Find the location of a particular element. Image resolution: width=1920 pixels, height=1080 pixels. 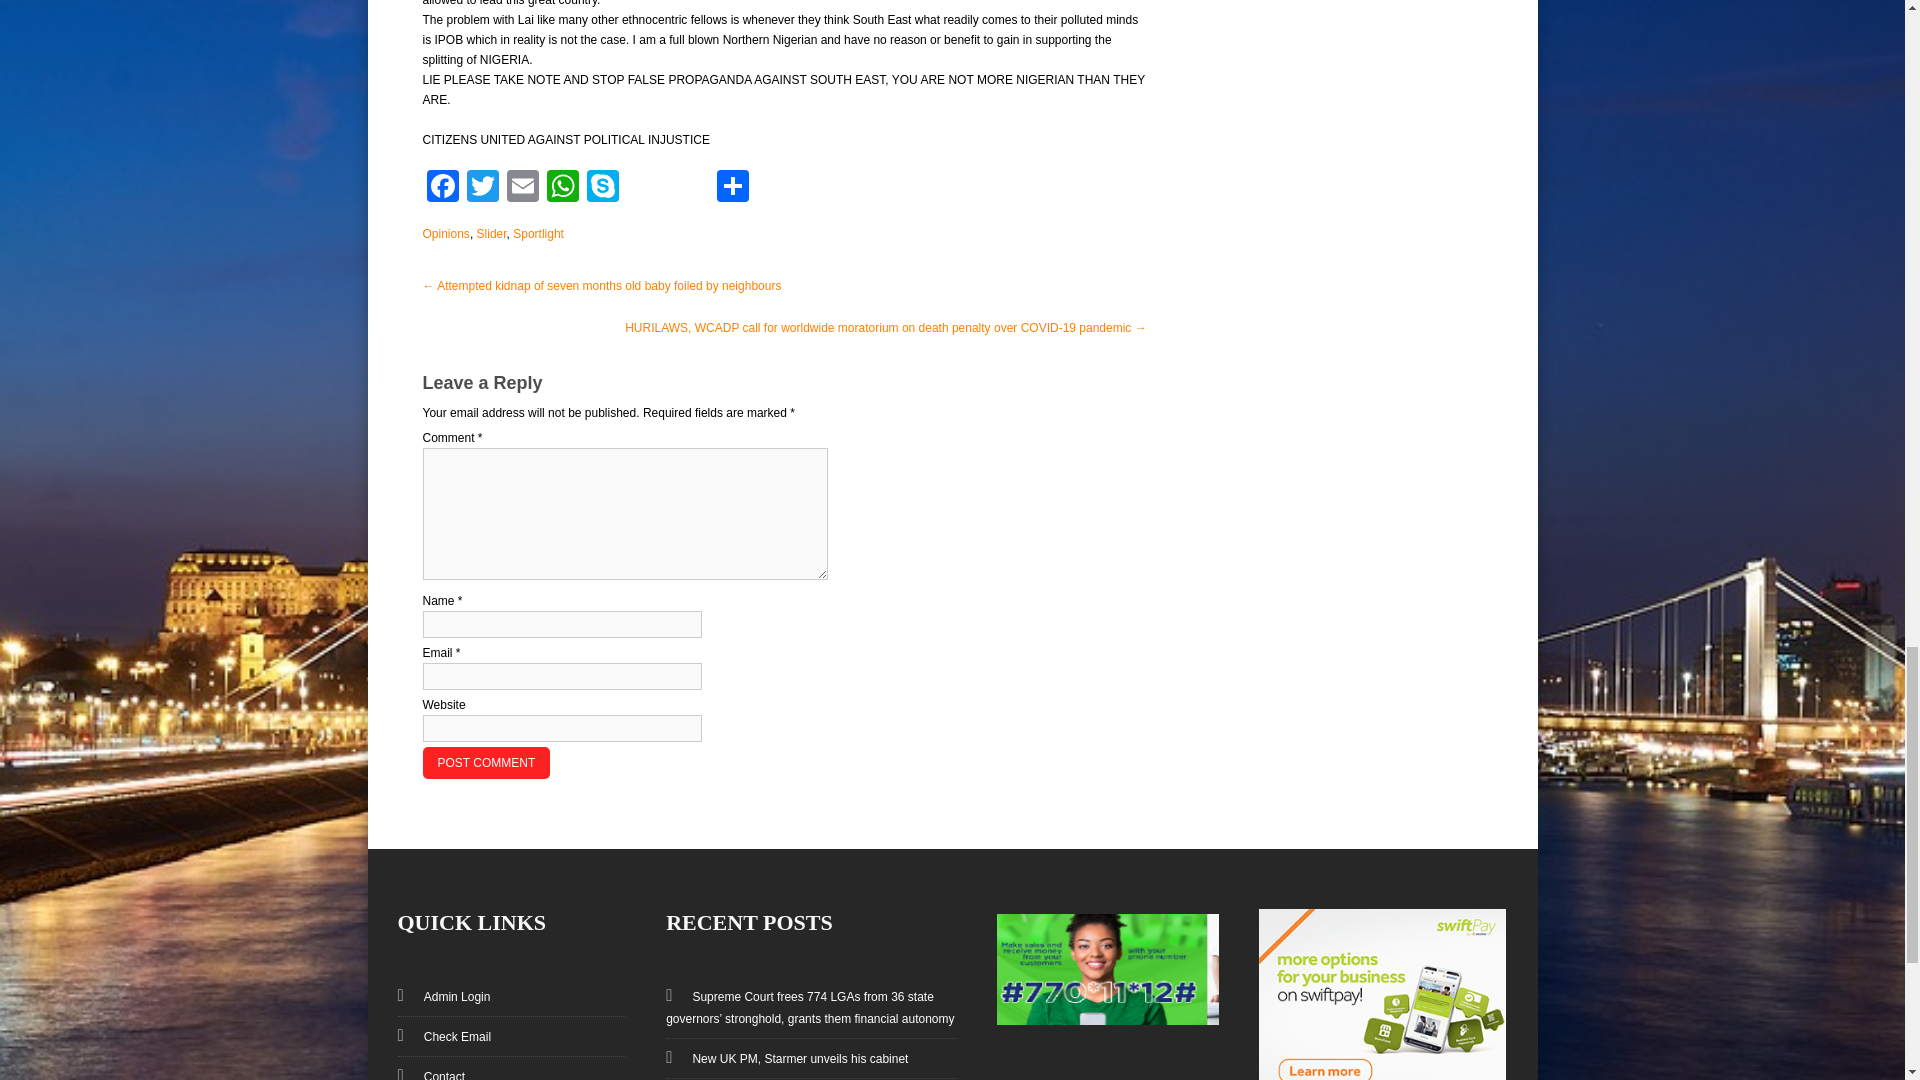

Twitter is located at coordinates (482, 188).